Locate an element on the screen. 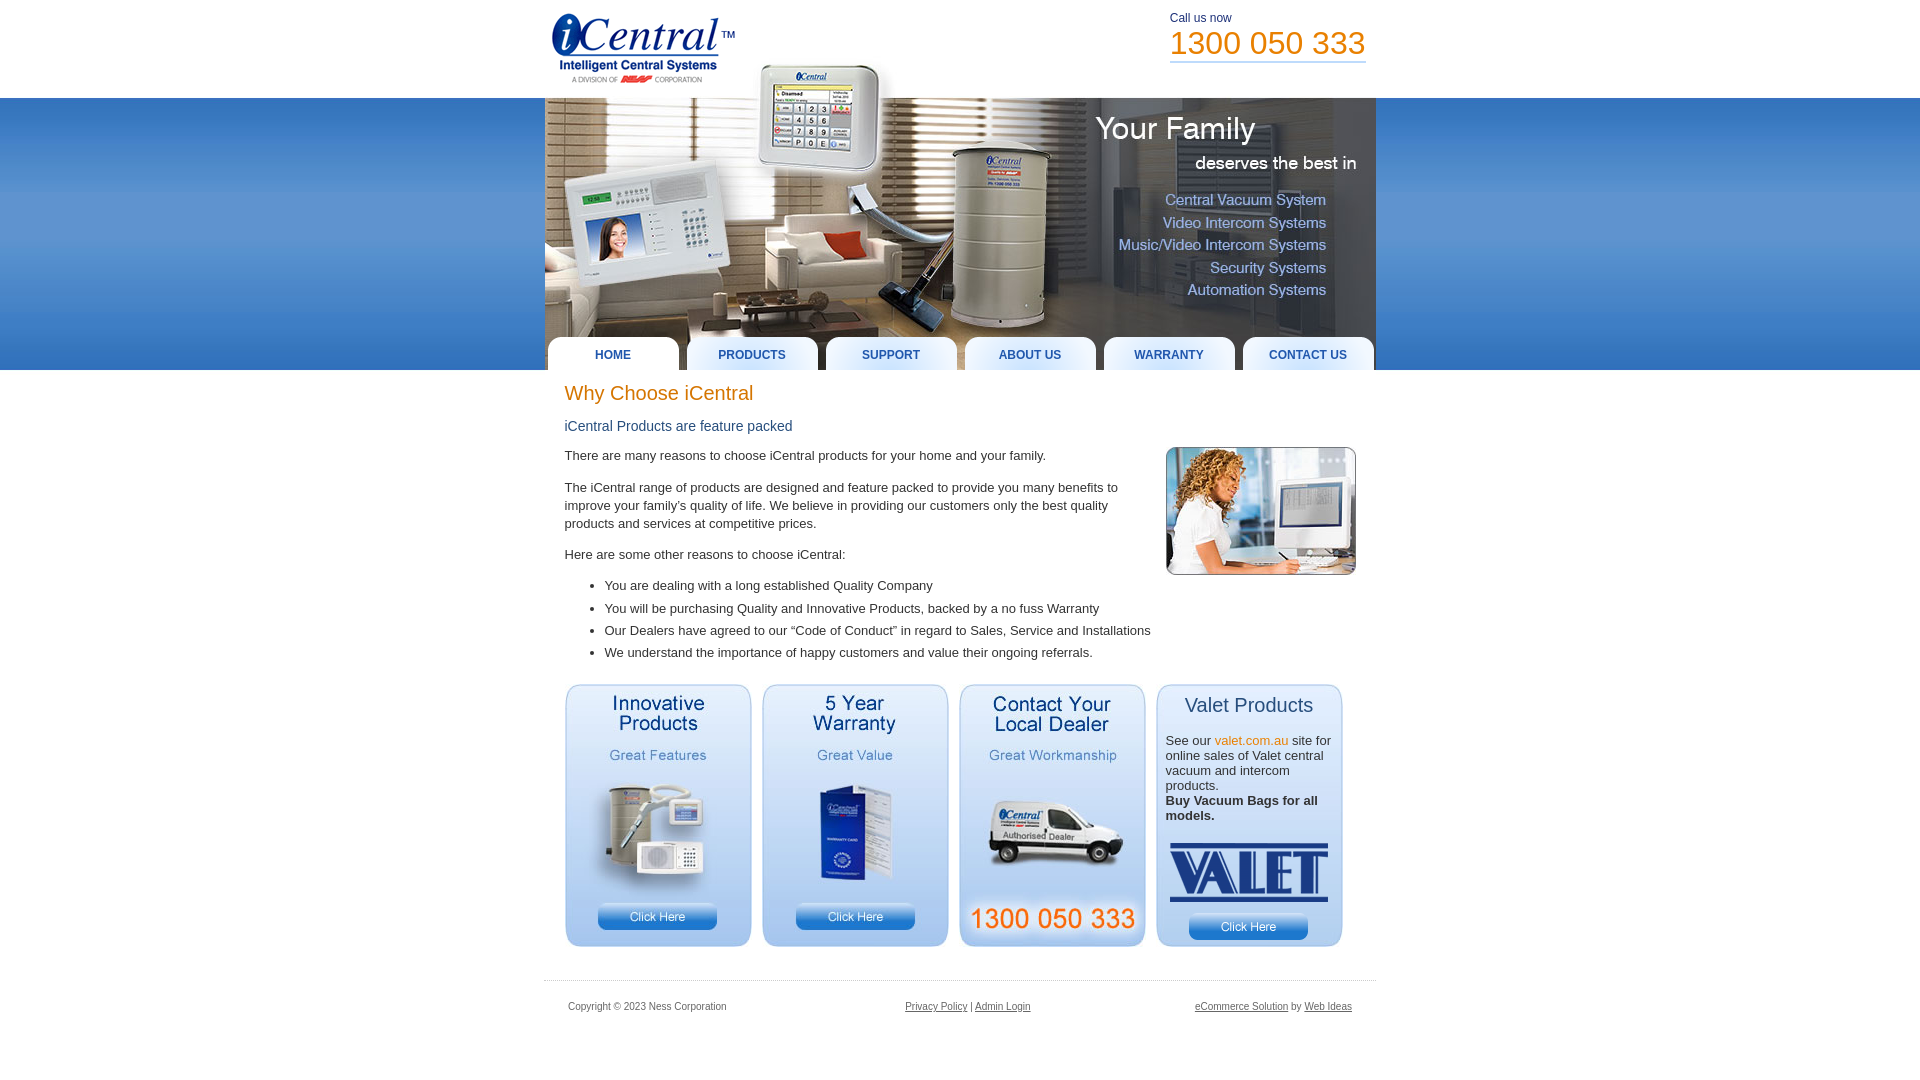  Admin Login is located at coordinates (1003, 1006).